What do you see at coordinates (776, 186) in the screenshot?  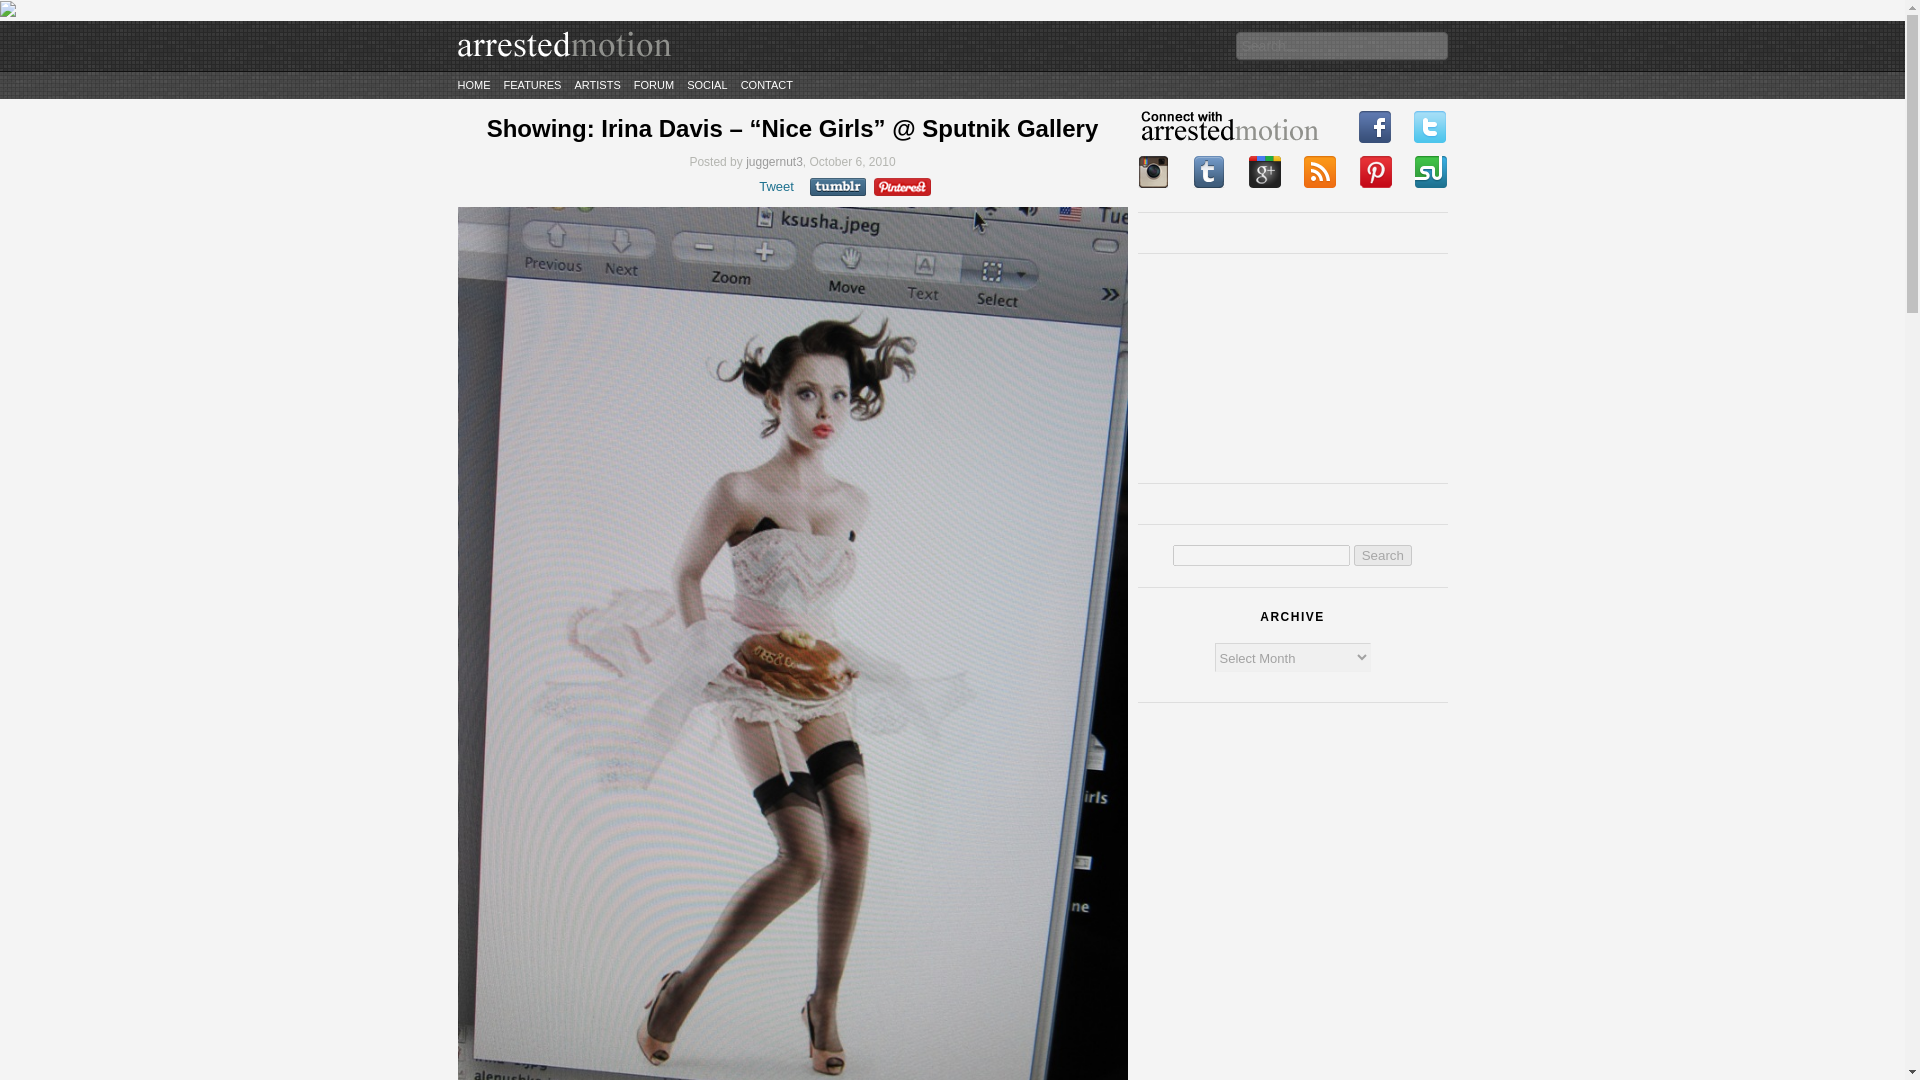 I see `Tweet` at bounding box center [776, 186].